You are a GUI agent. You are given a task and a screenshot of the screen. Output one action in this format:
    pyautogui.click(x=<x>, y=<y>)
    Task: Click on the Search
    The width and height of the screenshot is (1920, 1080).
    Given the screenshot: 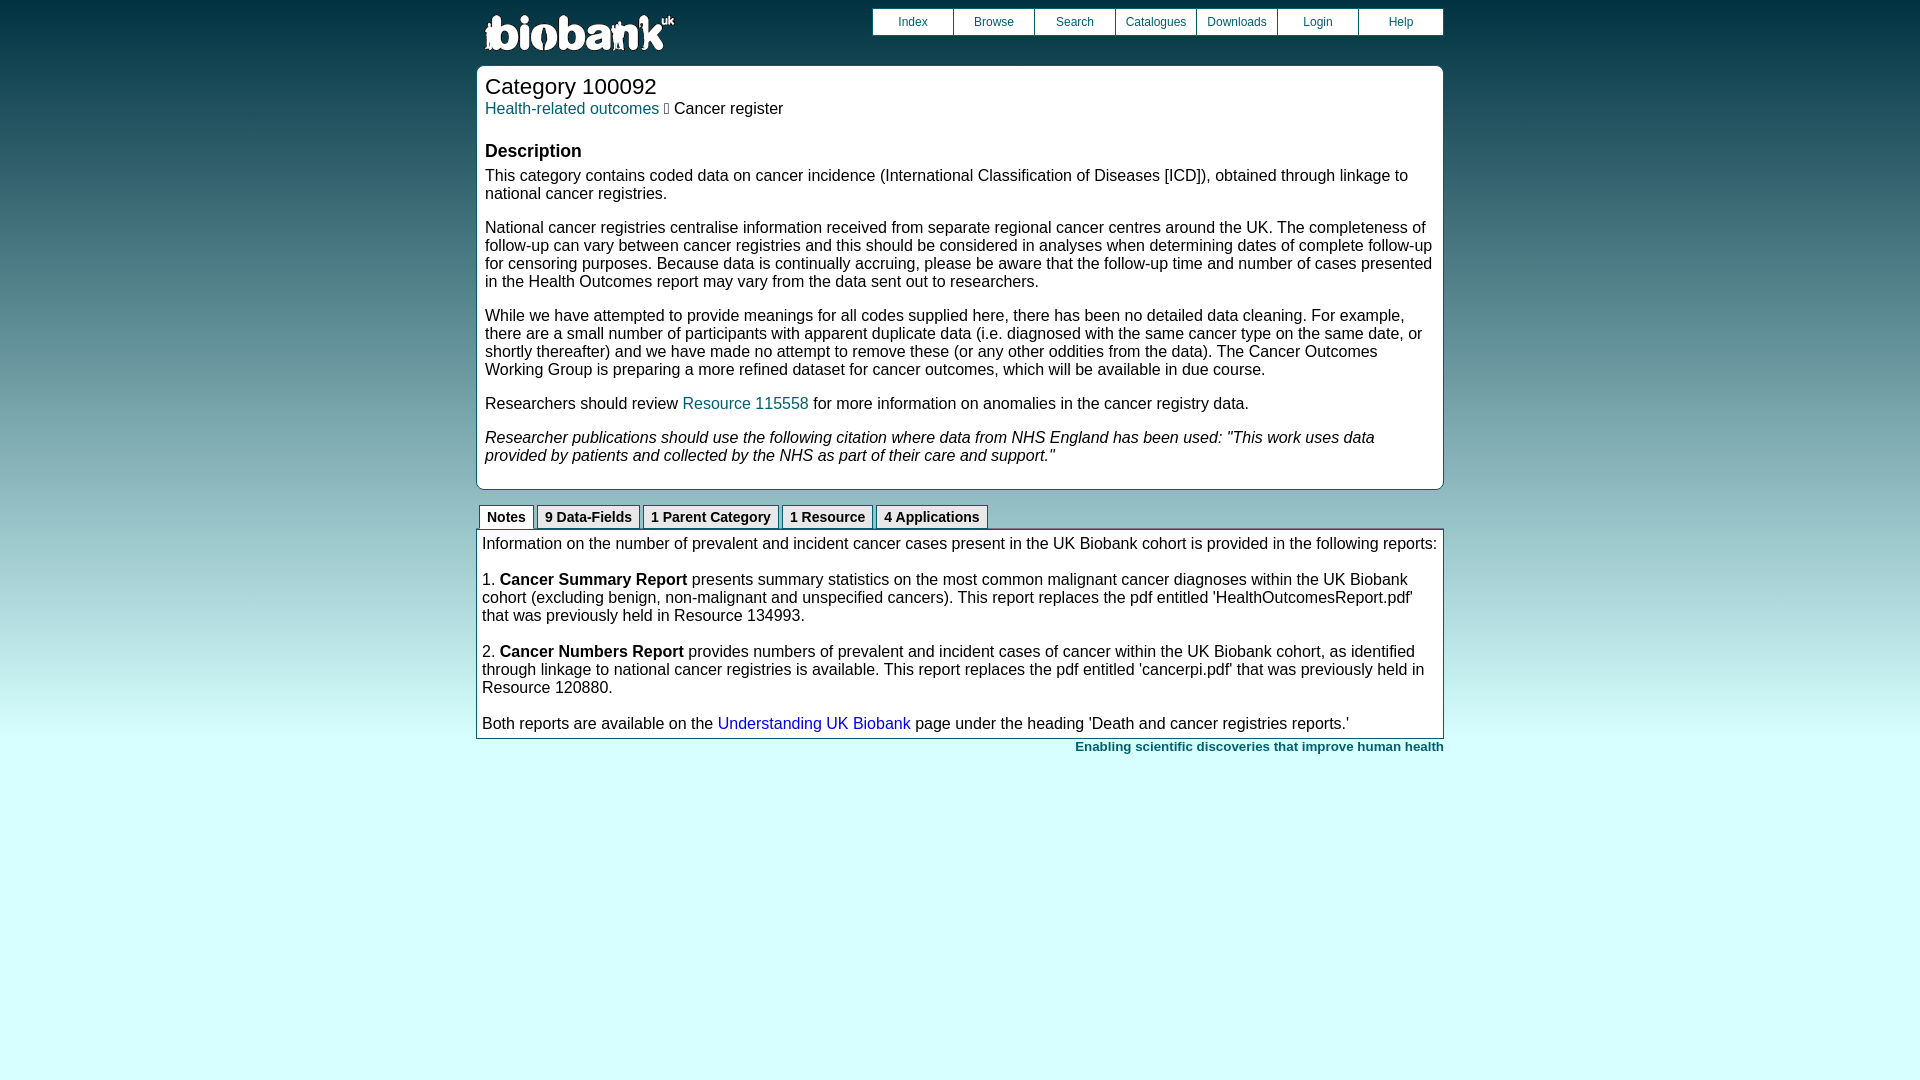 What is the action you would take?
    pyautogui.click(x=1074, y=21)
    